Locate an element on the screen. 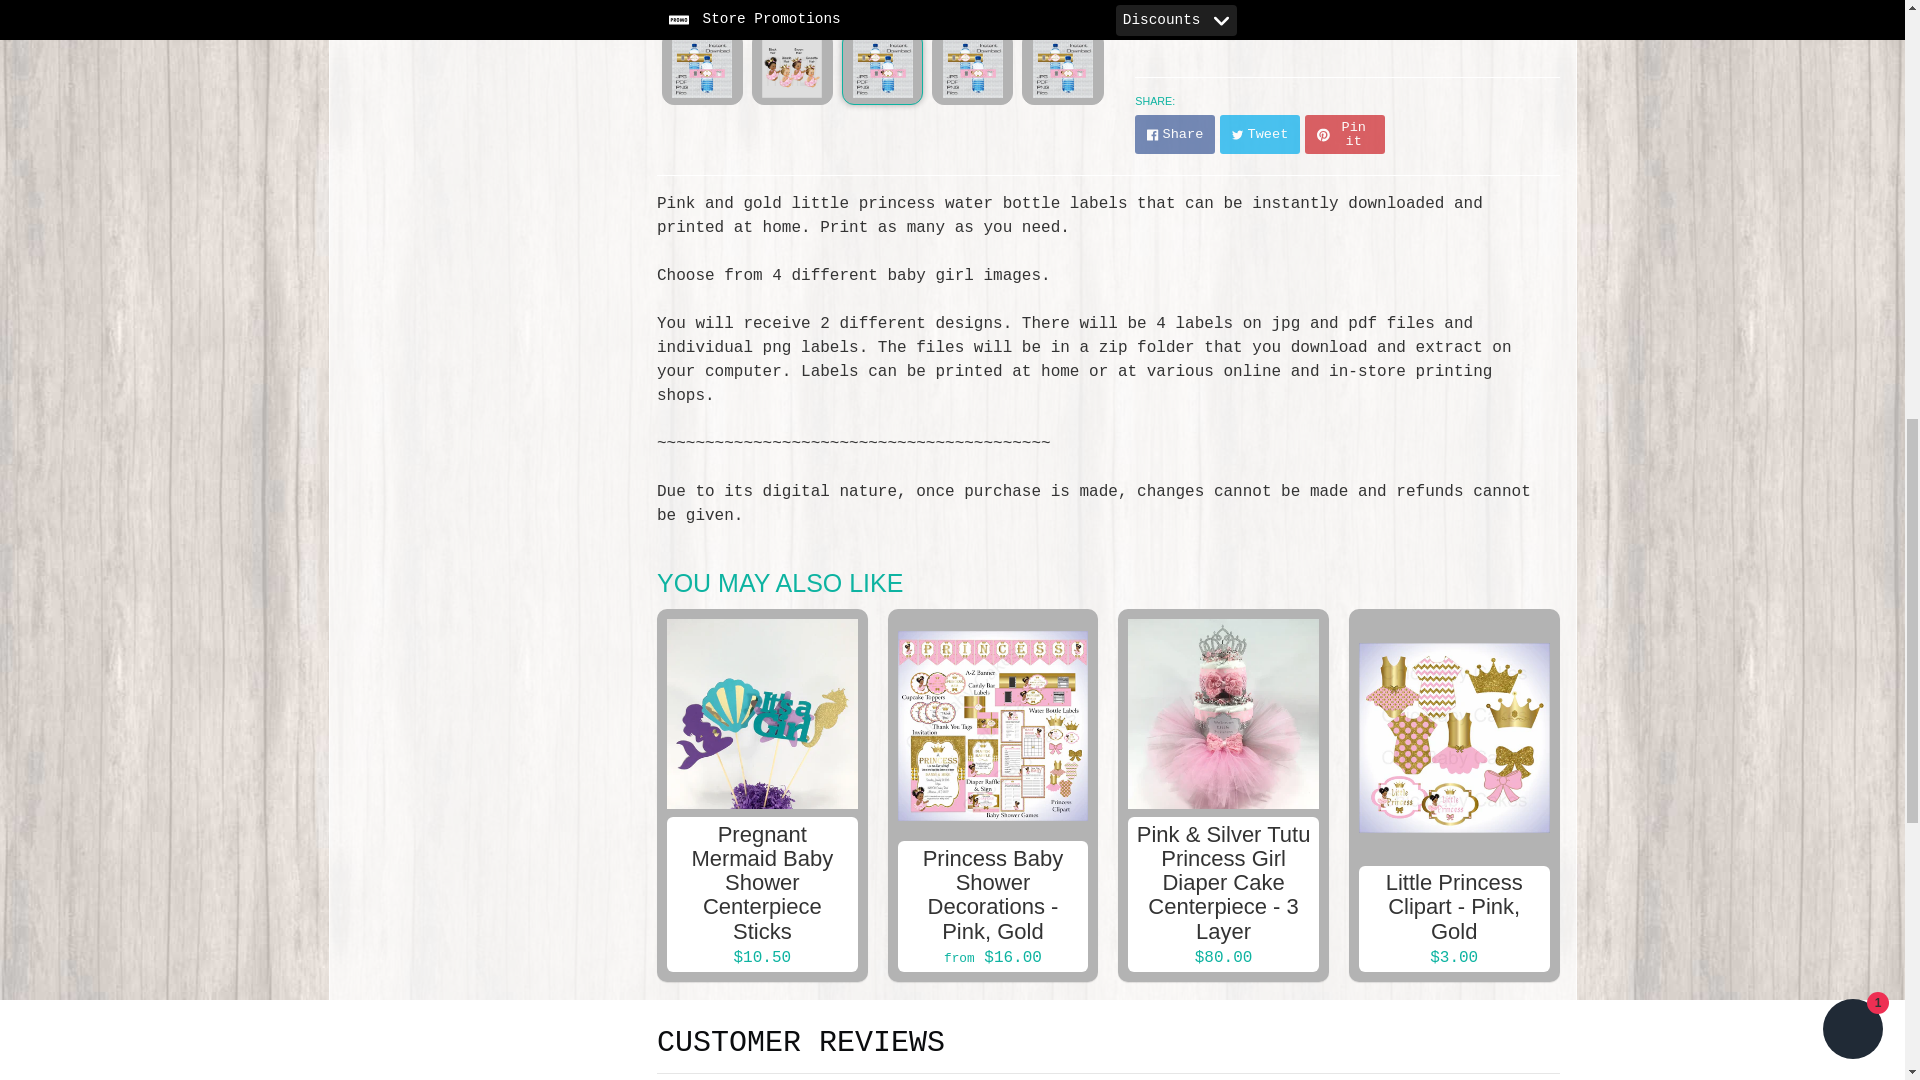  Instant Download Princess Bottle Labels - Pink, Gold is located at coordinates (1062, 68).